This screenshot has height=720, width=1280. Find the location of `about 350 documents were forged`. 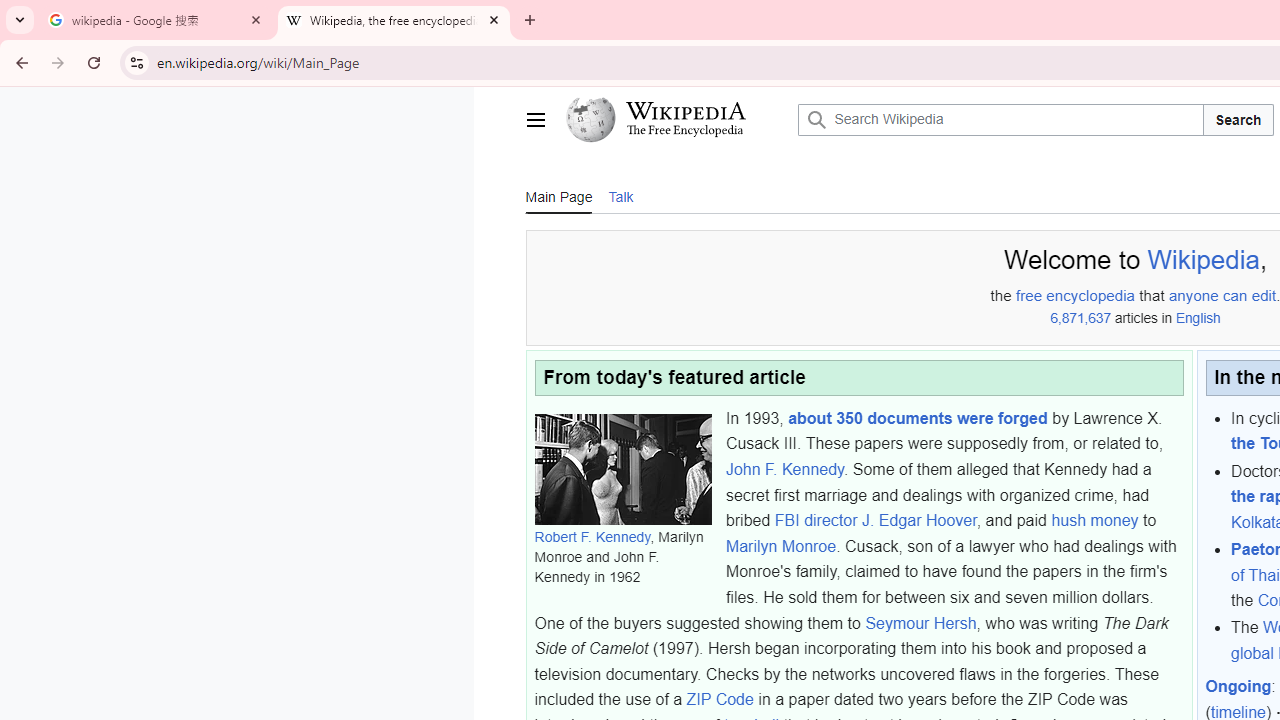

about 350 documents were forged is located at coordinates (918, 417).